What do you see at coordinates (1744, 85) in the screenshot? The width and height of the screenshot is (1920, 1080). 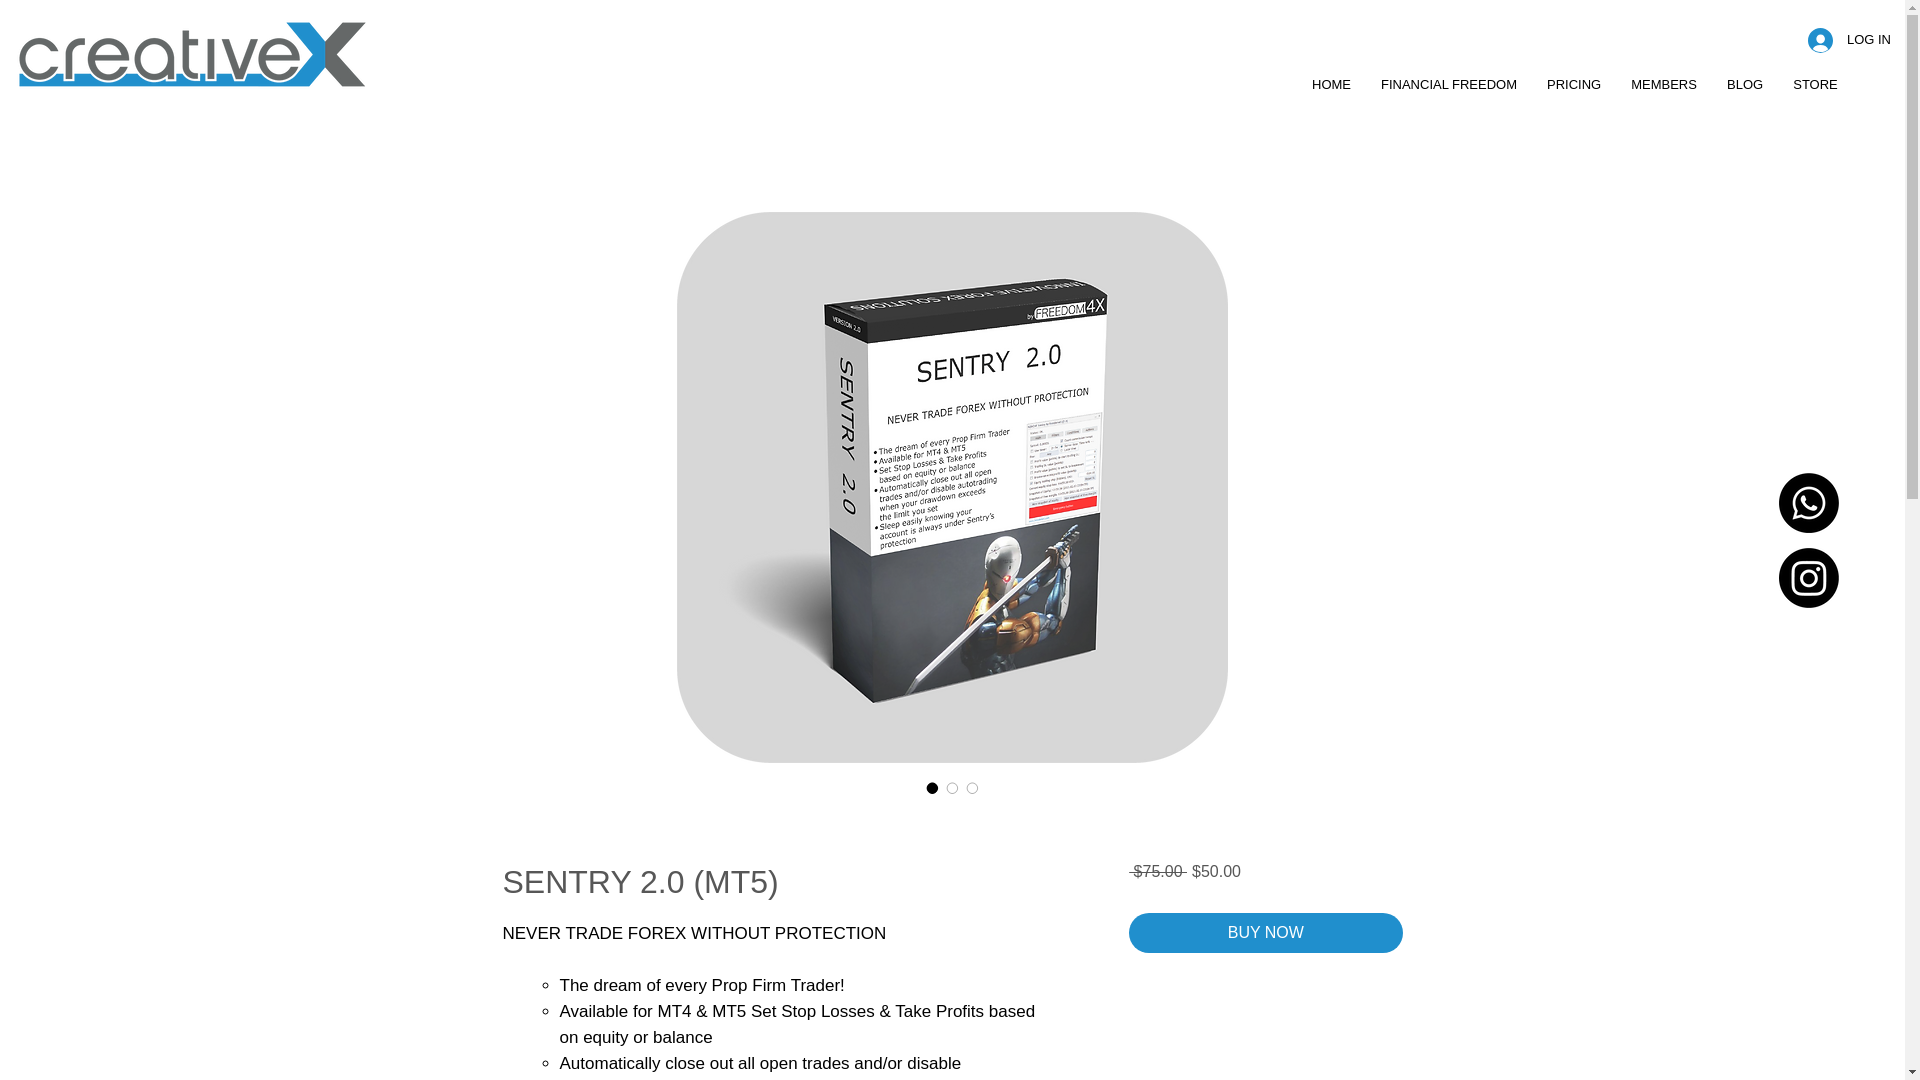 I see `BLOG` at bounding box center [1744, 85].